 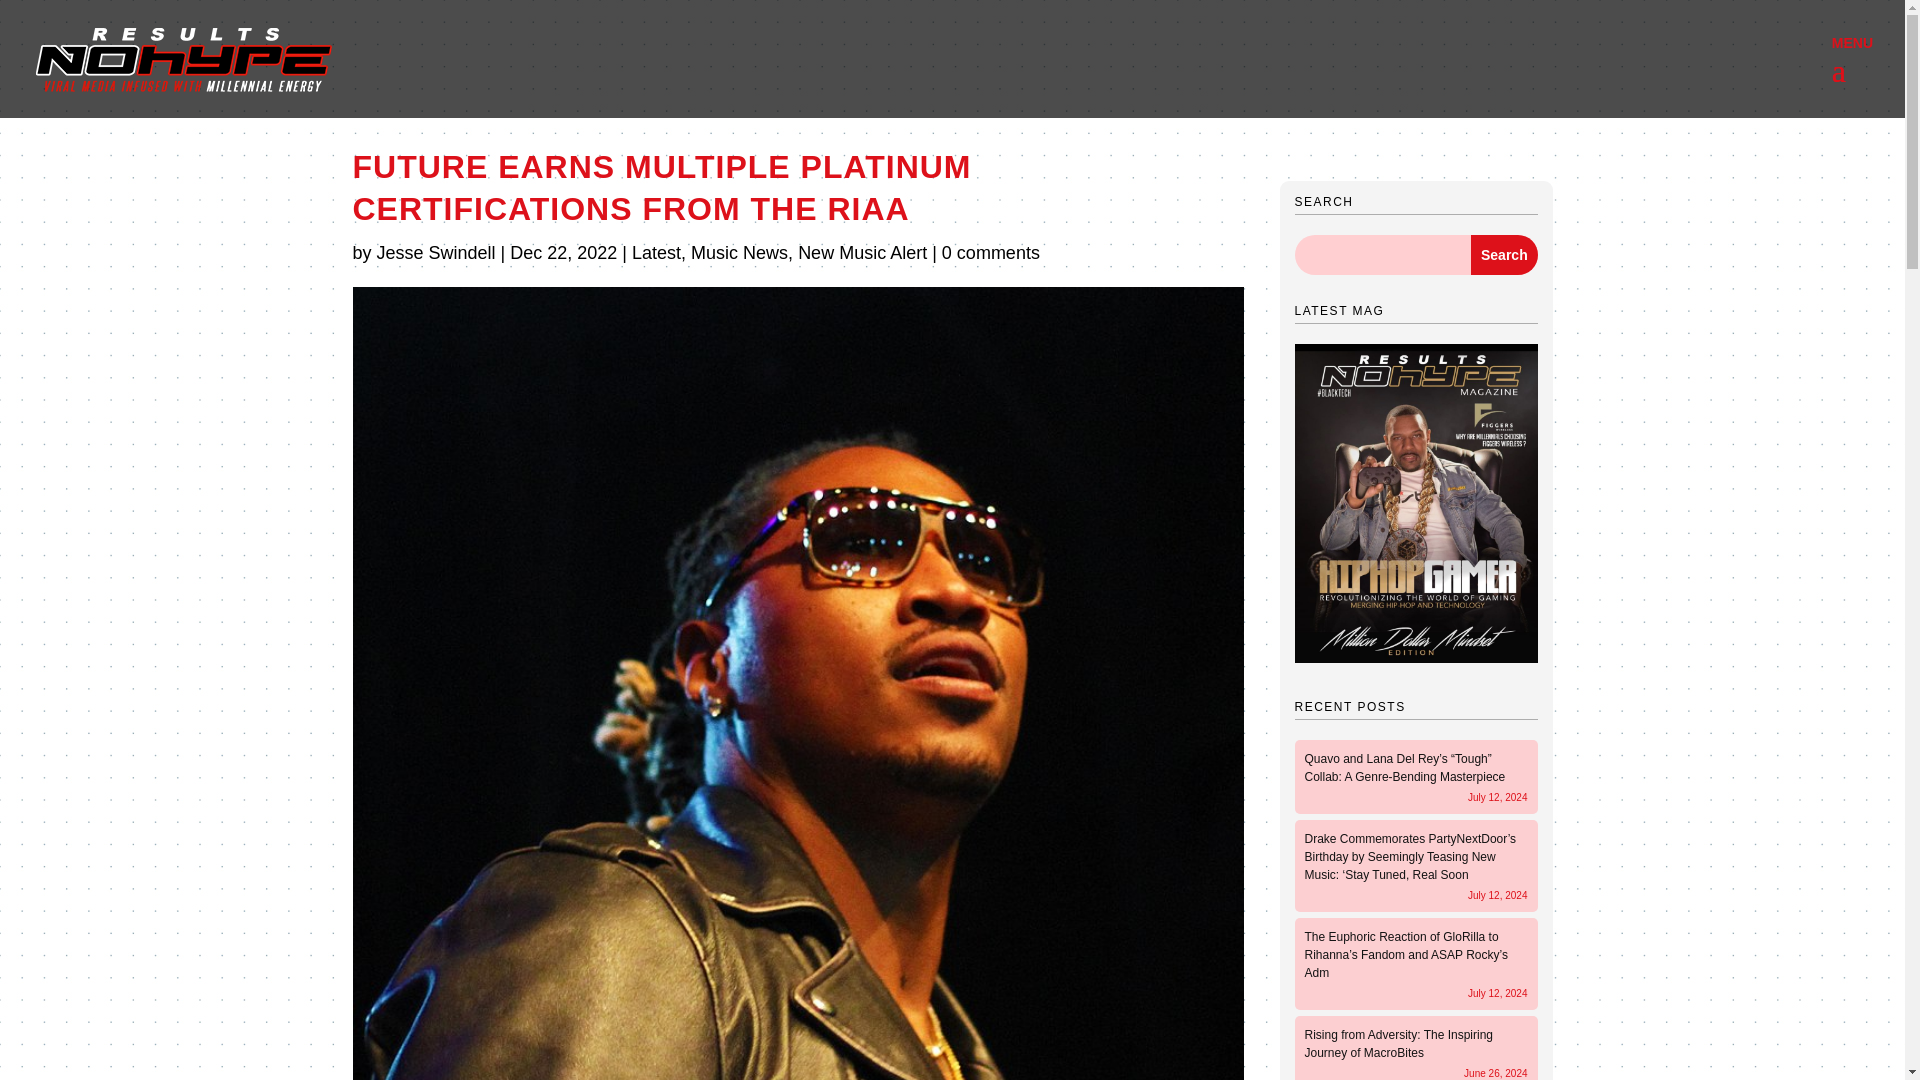 What do you see at coordinates (862, 253) in the screenshot?
I see `New Music Alert` at bounding box center [862, 253].